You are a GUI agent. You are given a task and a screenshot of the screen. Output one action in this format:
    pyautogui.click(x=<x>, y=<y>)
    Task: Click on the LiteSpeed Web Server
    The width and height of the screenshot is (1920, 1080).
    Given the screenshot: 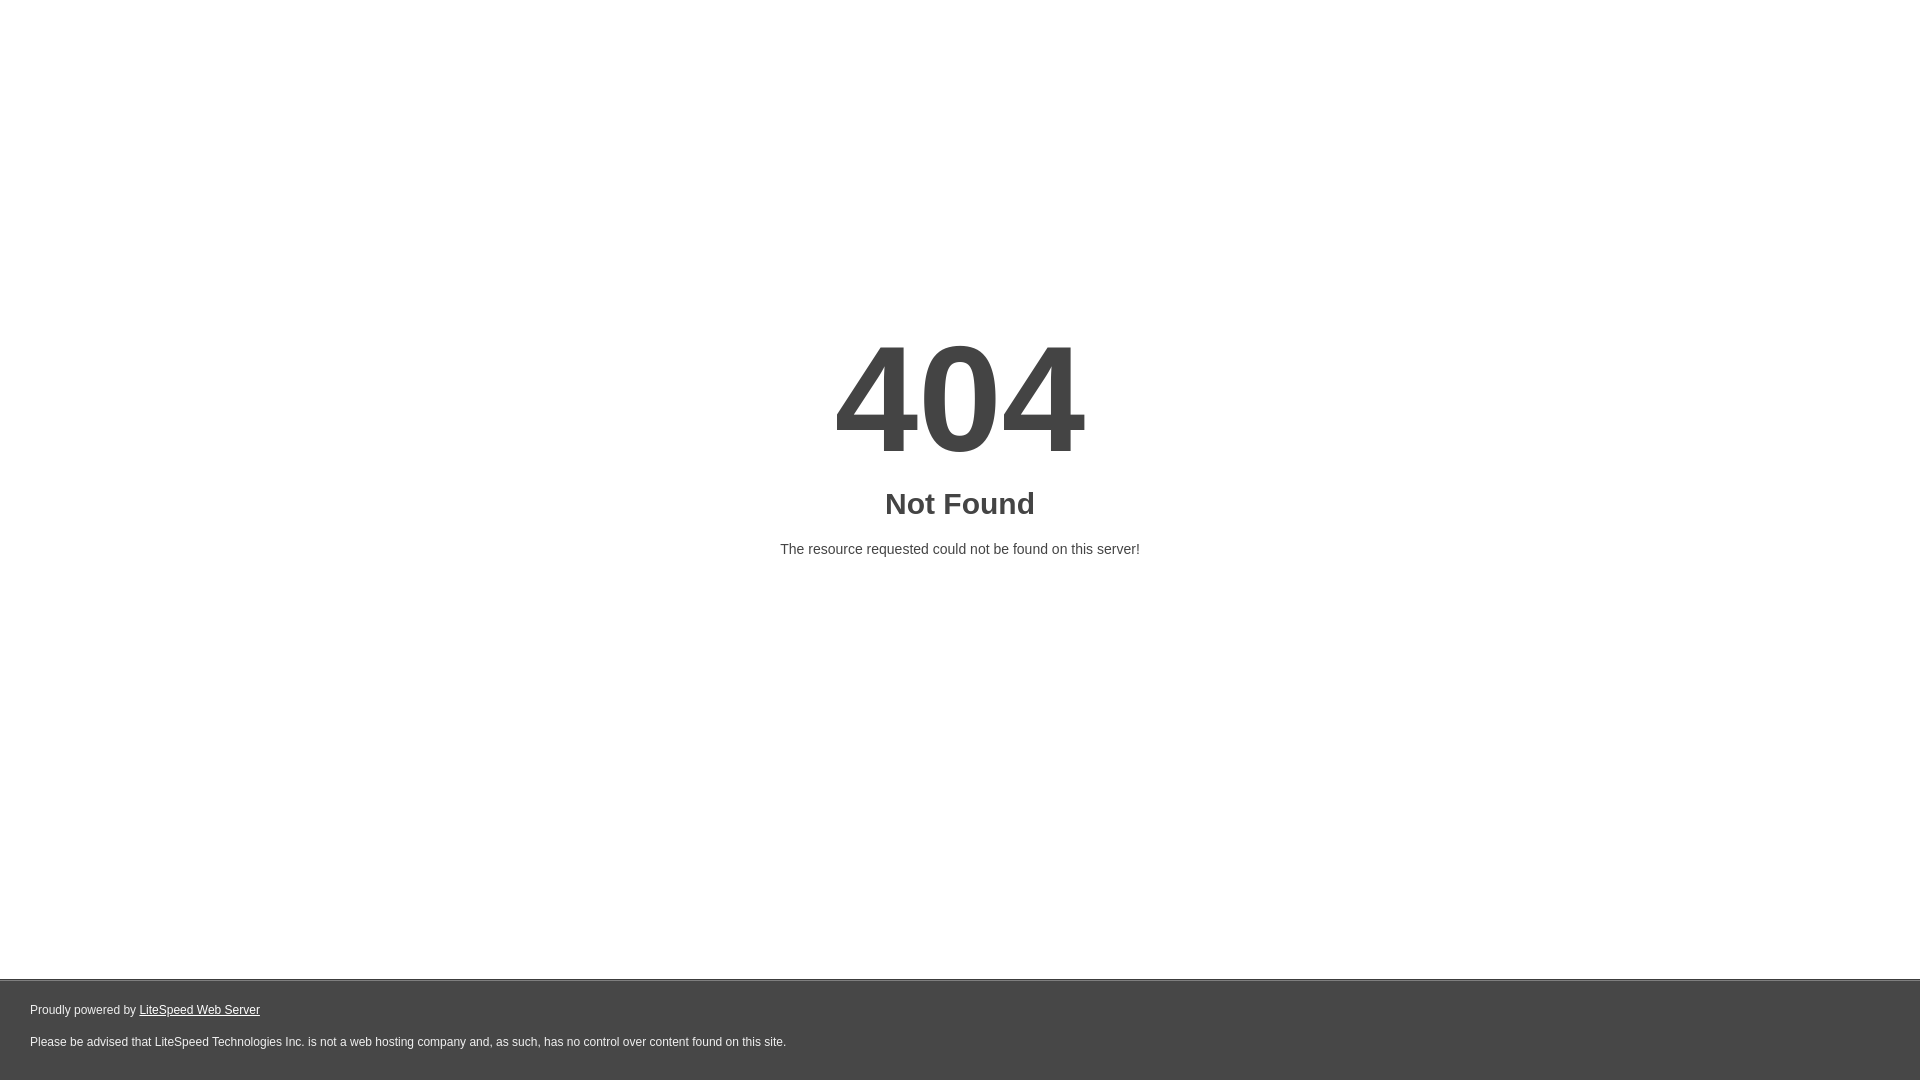 What is the action you would take?
    pyautogui.click(x=200, y=1010)
    